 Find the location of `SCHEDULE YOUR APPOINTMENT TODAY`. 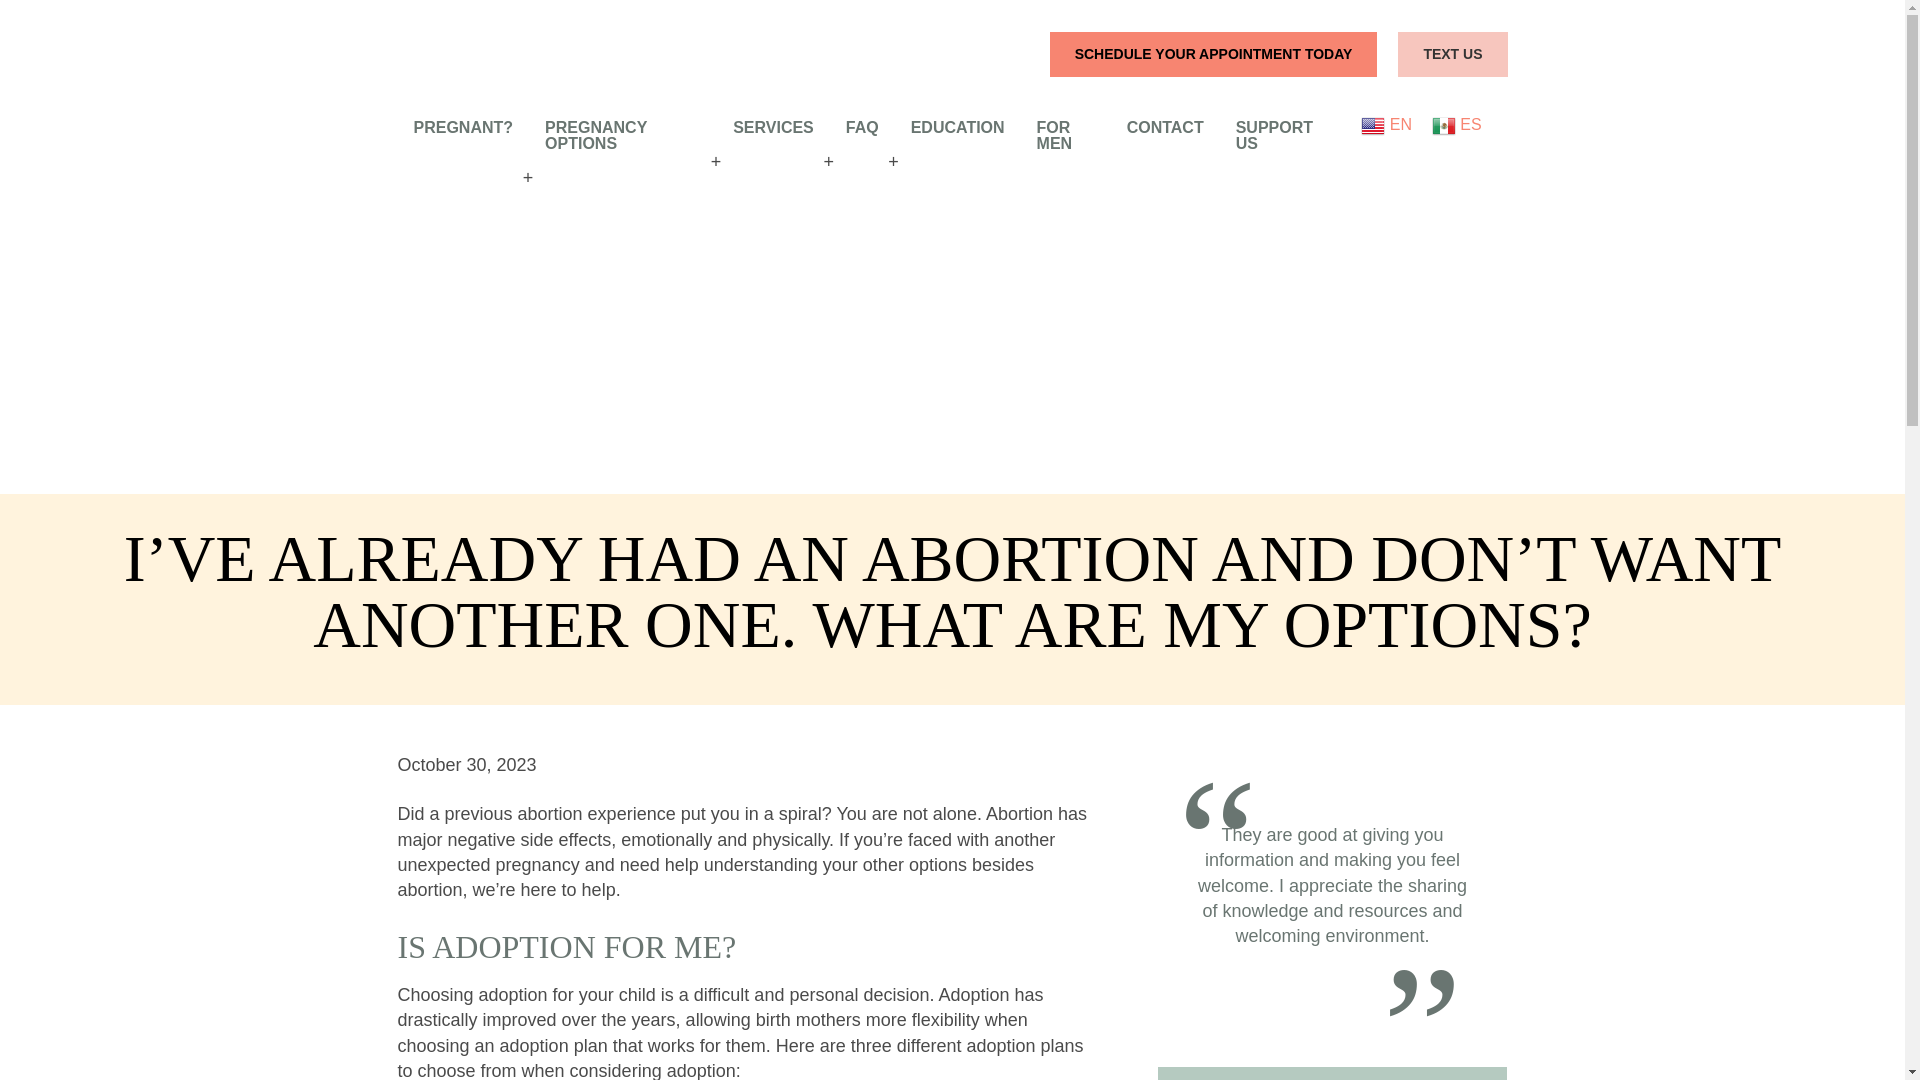

SCHEDULE YOUR APPOINTMENT TODAY is located at coordinates (1214, 54).